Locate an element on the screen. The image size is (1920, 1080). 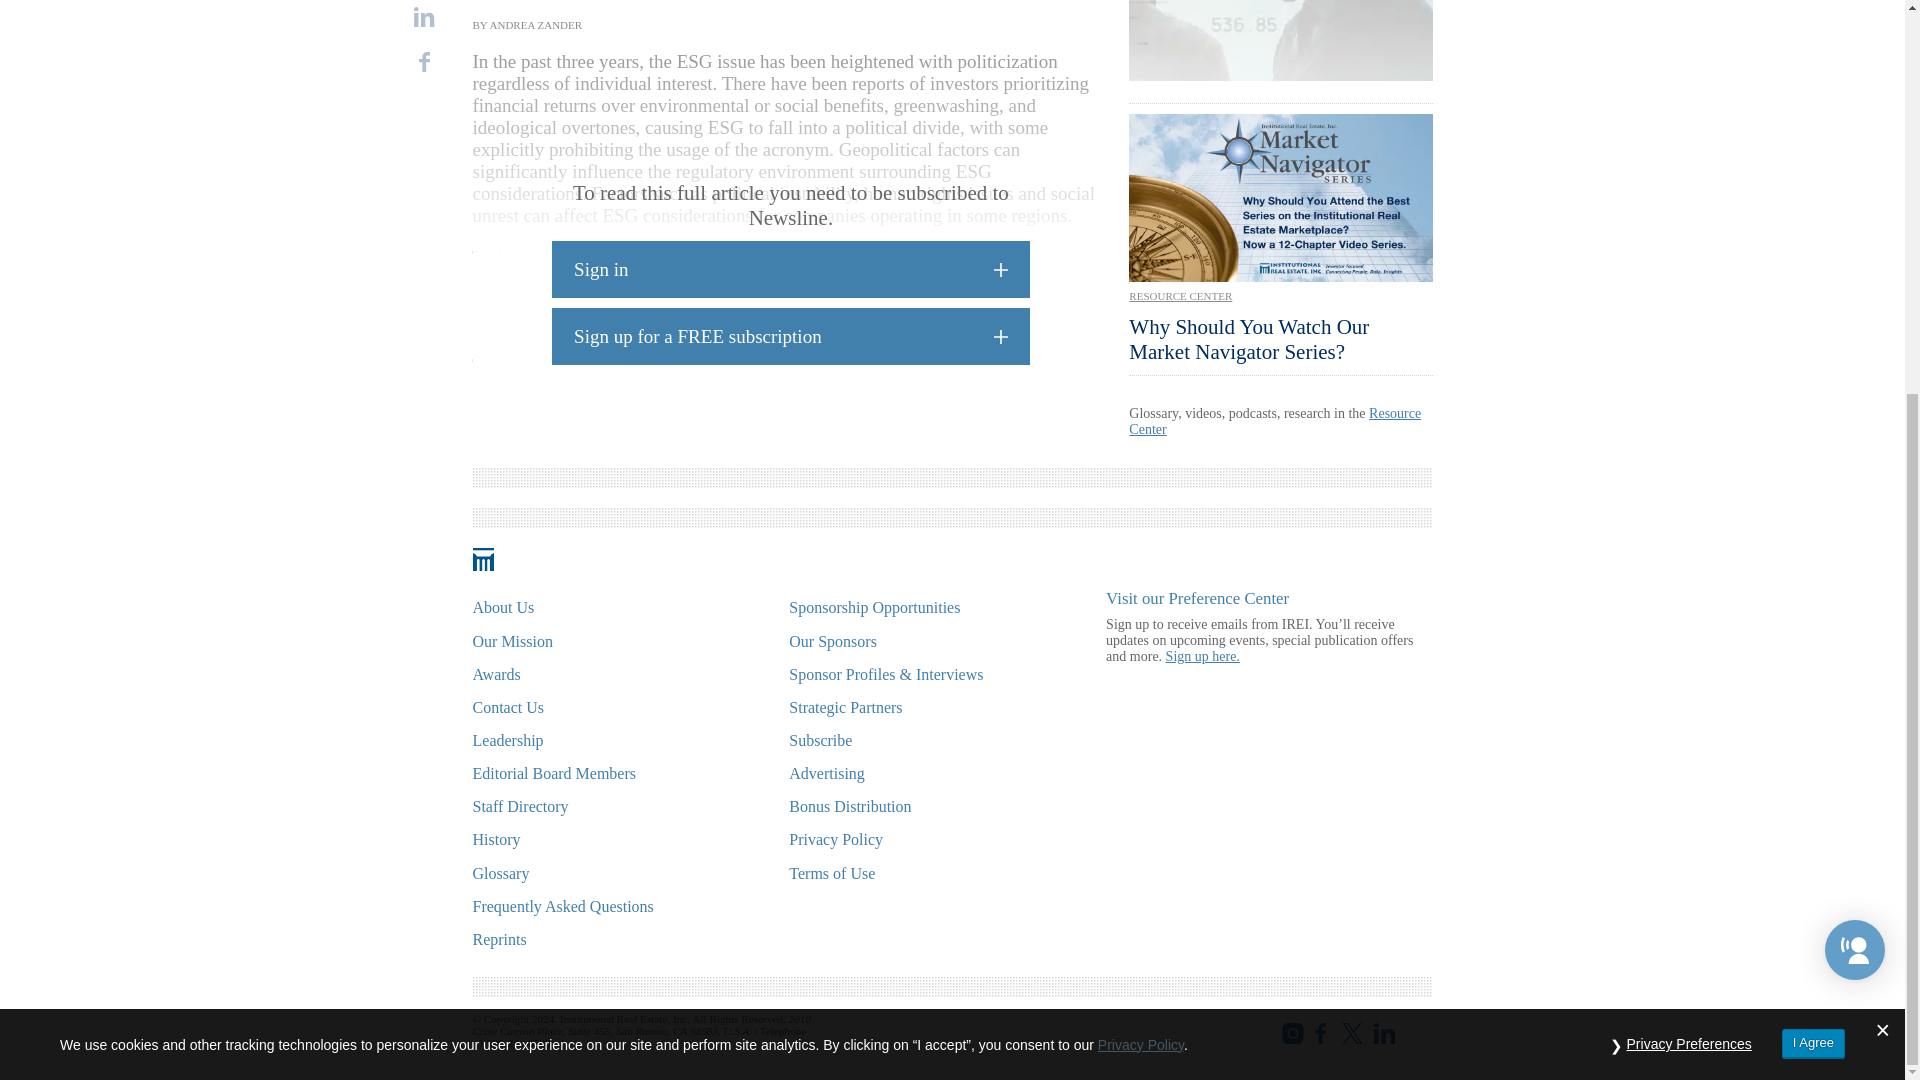
LinkedIn is located at coordinates (424, 16).